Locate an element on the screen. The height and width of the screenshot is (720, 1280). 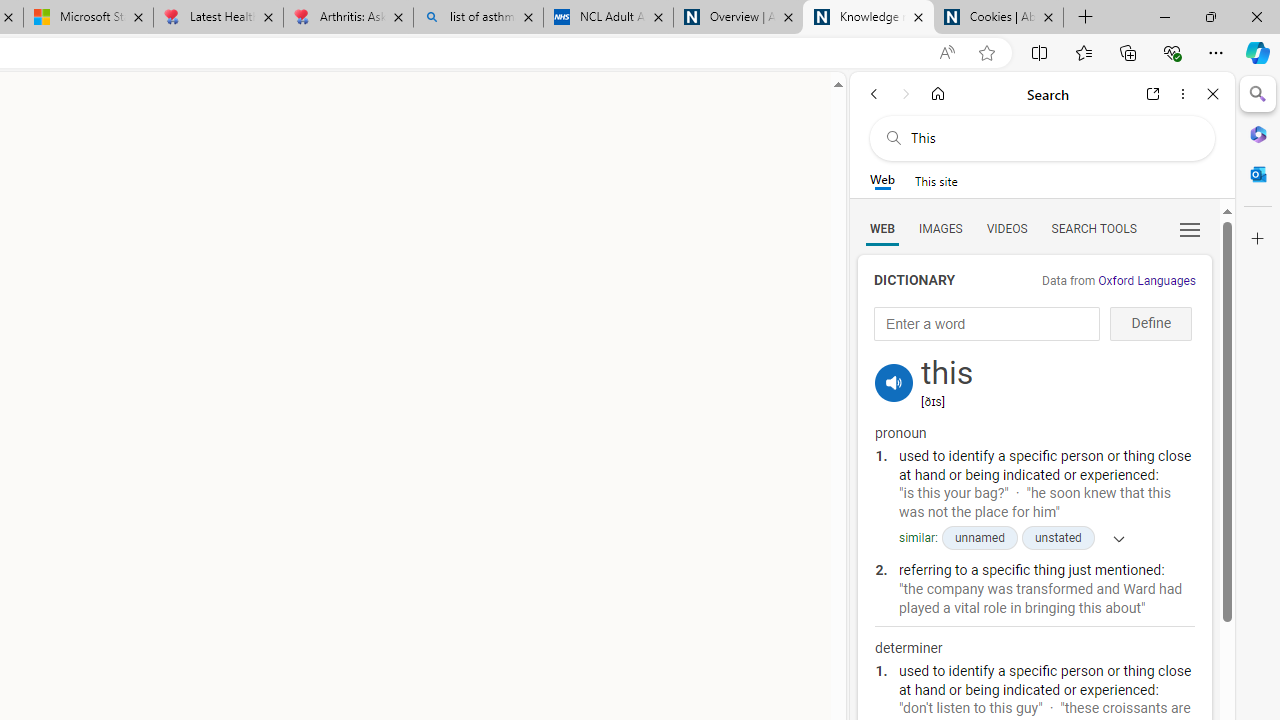
Microsoft Start is located at coordinates (88, 18).